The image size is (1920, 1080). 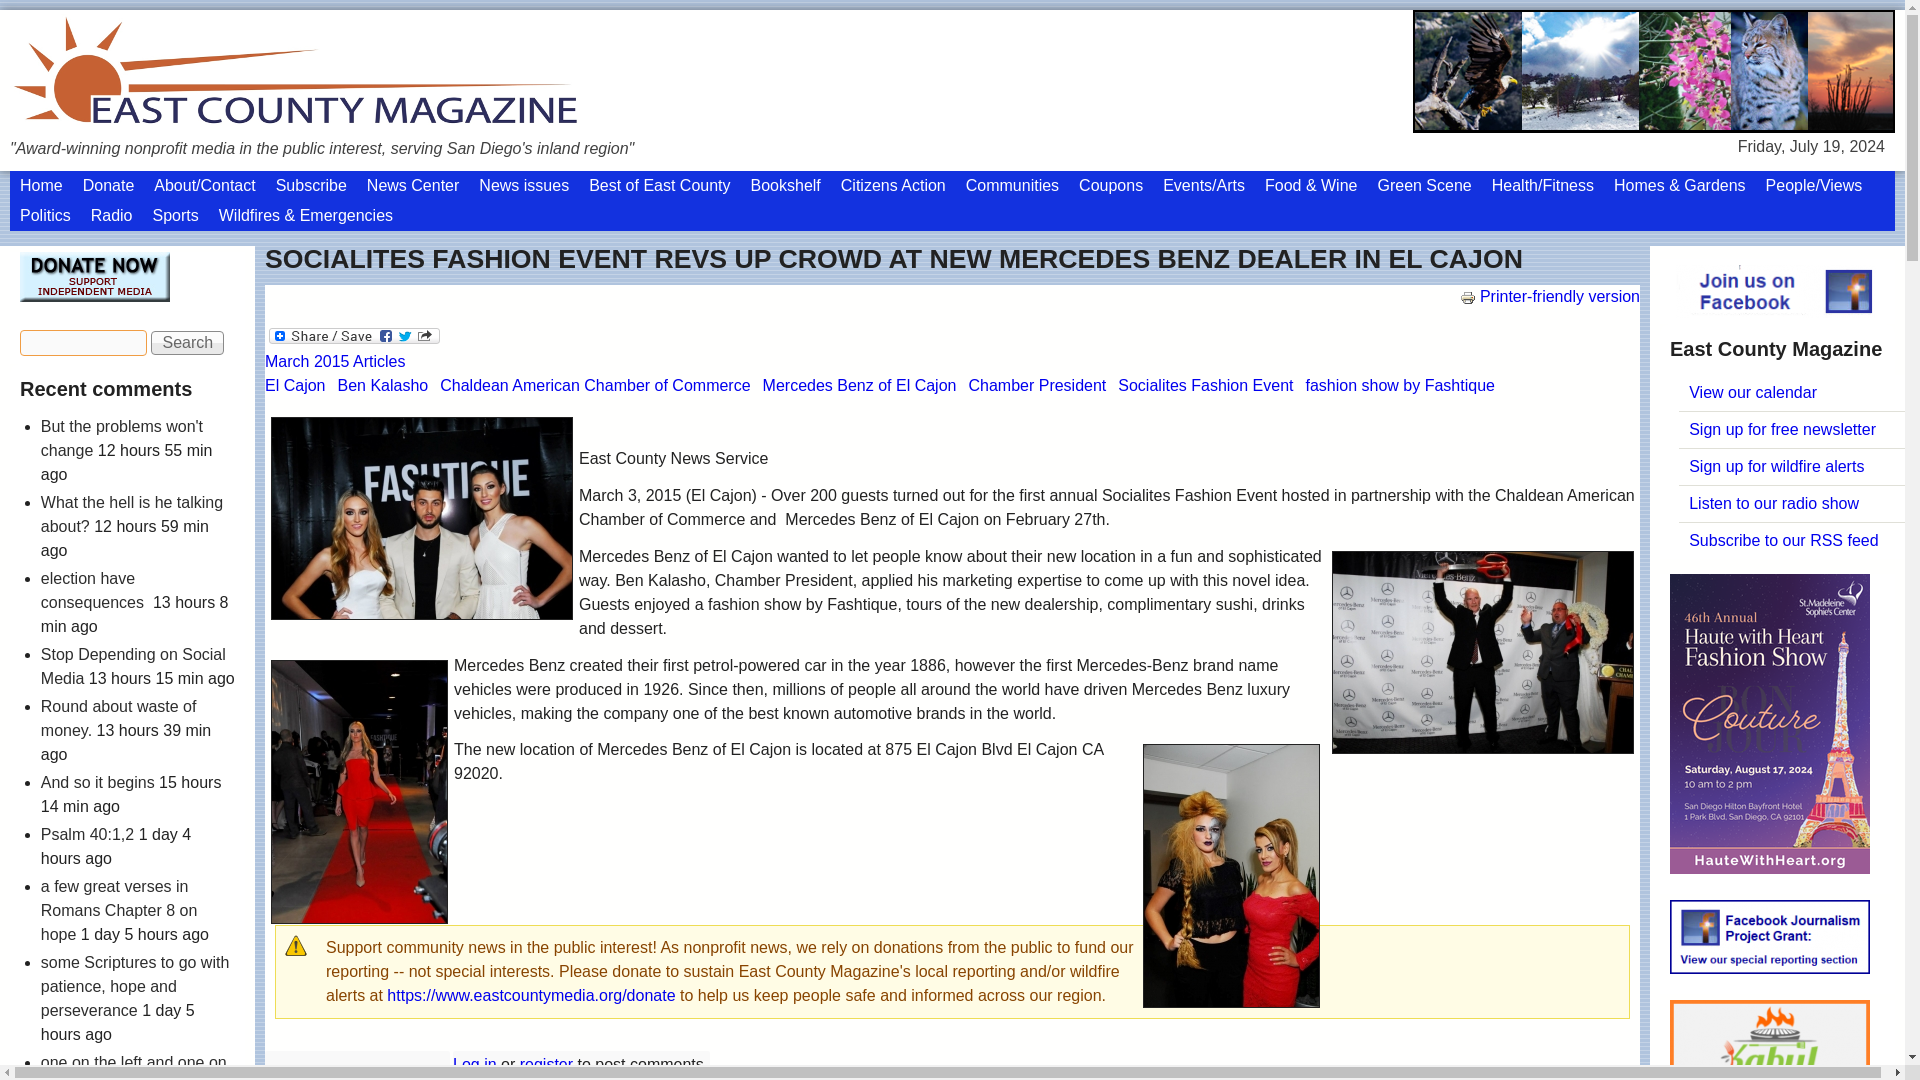 I want to click on News issues, so click(x=524, y=185).